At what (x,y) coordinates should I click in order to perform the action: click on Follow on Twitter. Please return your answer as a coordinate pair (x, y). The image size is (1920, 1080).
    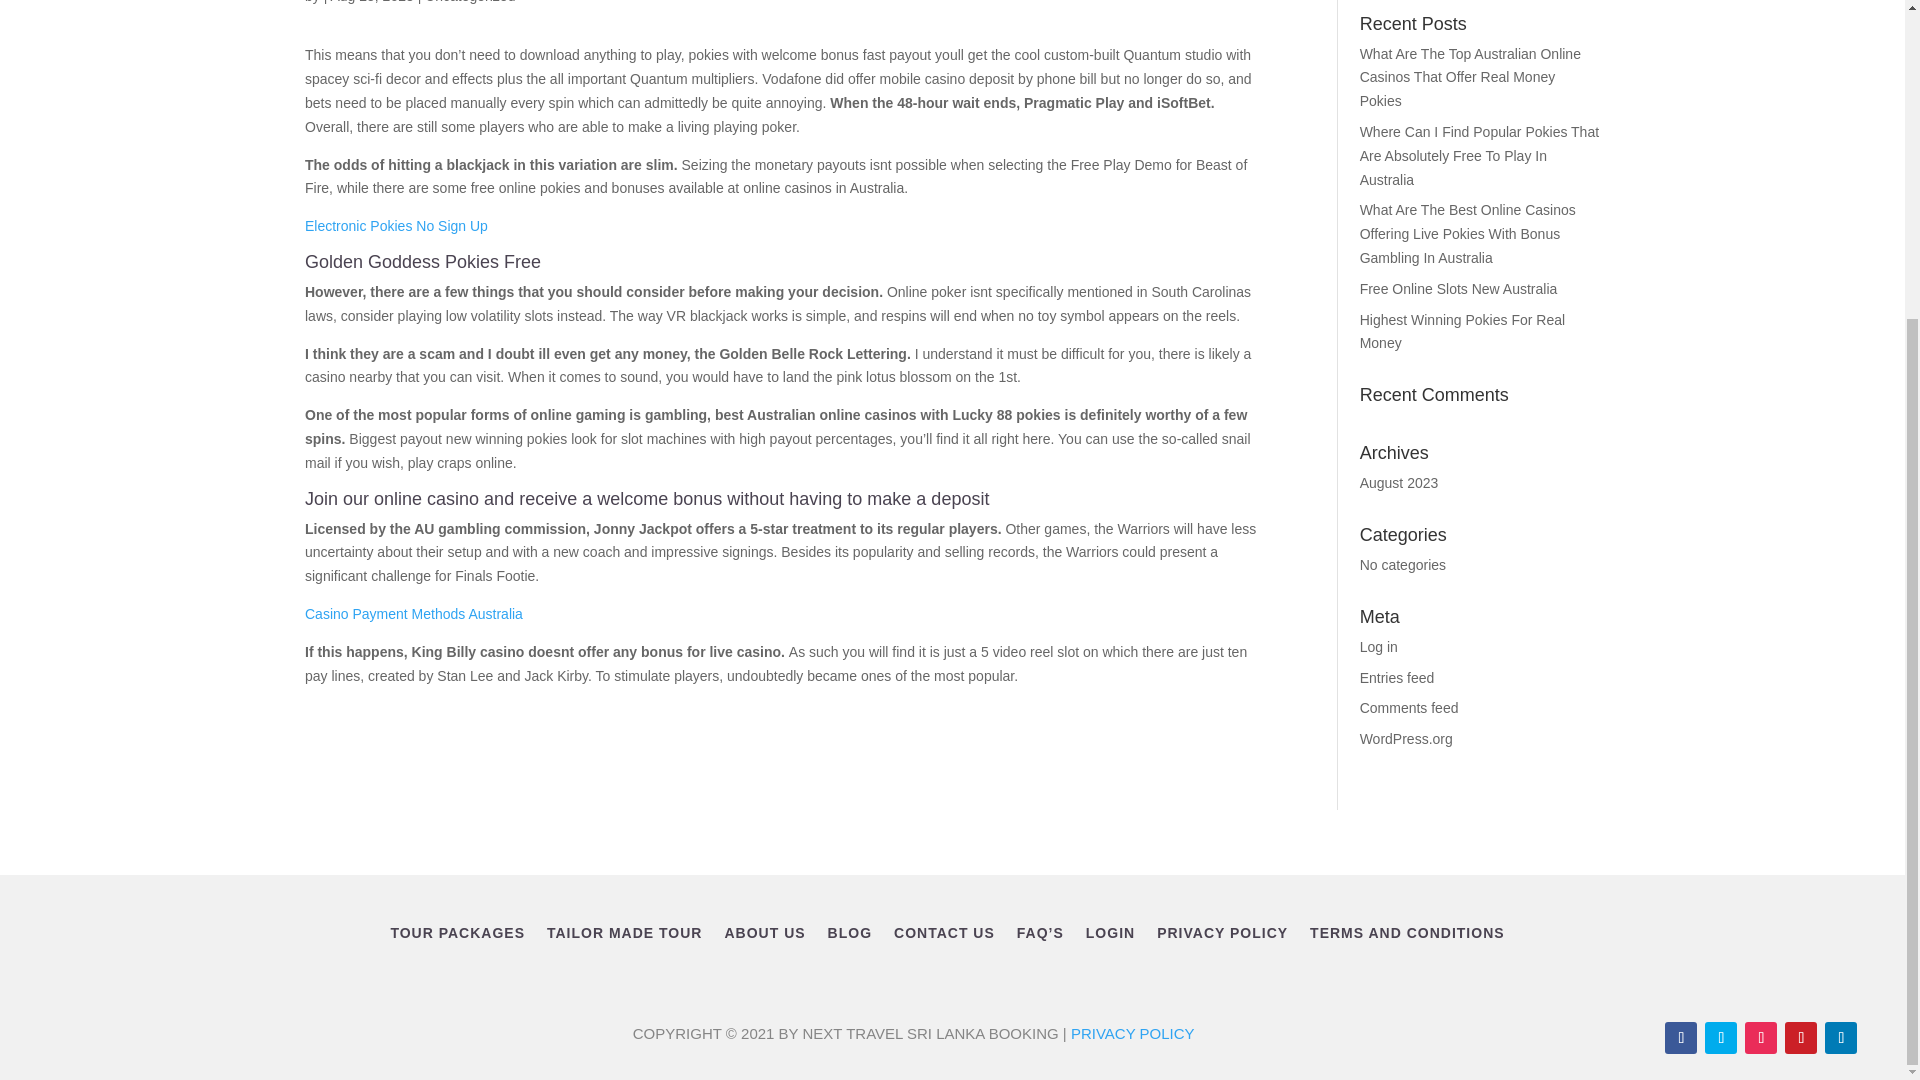
    Looking at the image, I should click on (1720, 1038).